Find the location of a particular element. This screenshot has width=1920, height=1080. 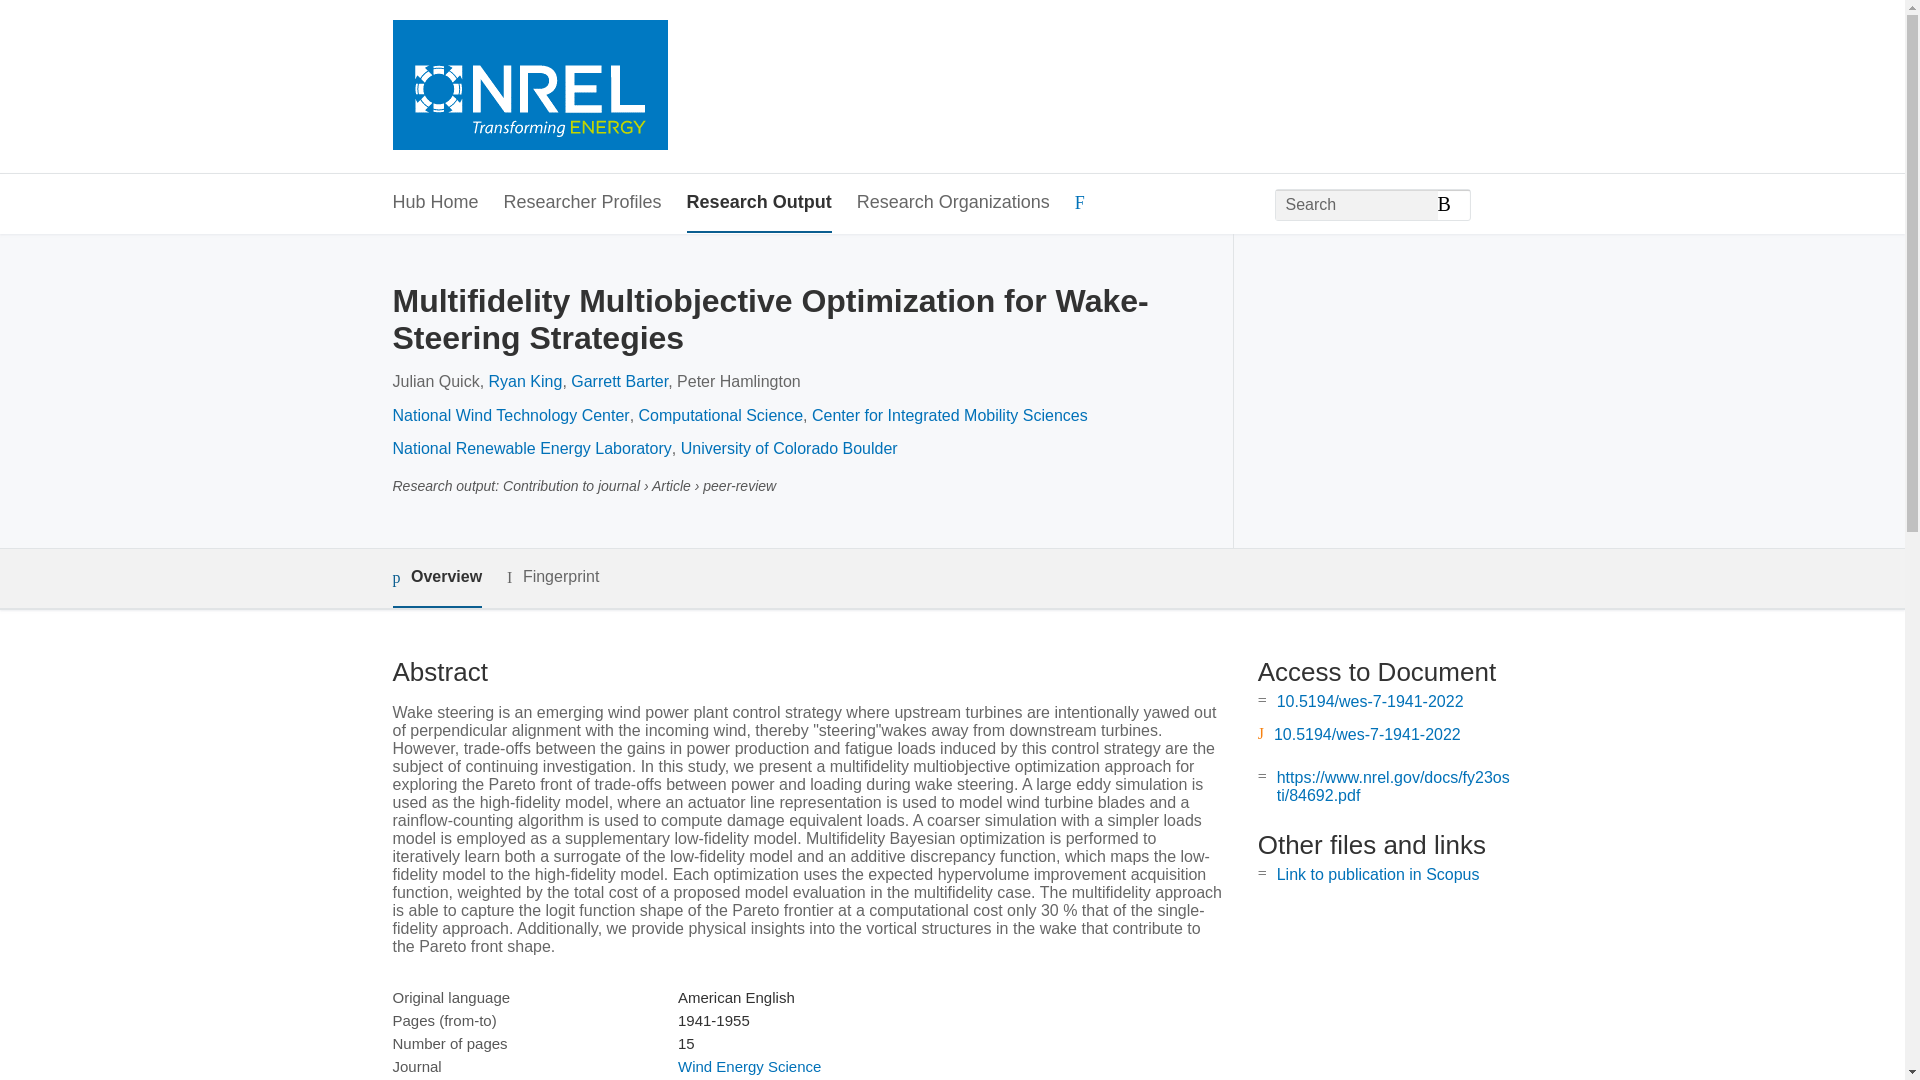

National Wind Technology Center is located at coordinates (510, 416).